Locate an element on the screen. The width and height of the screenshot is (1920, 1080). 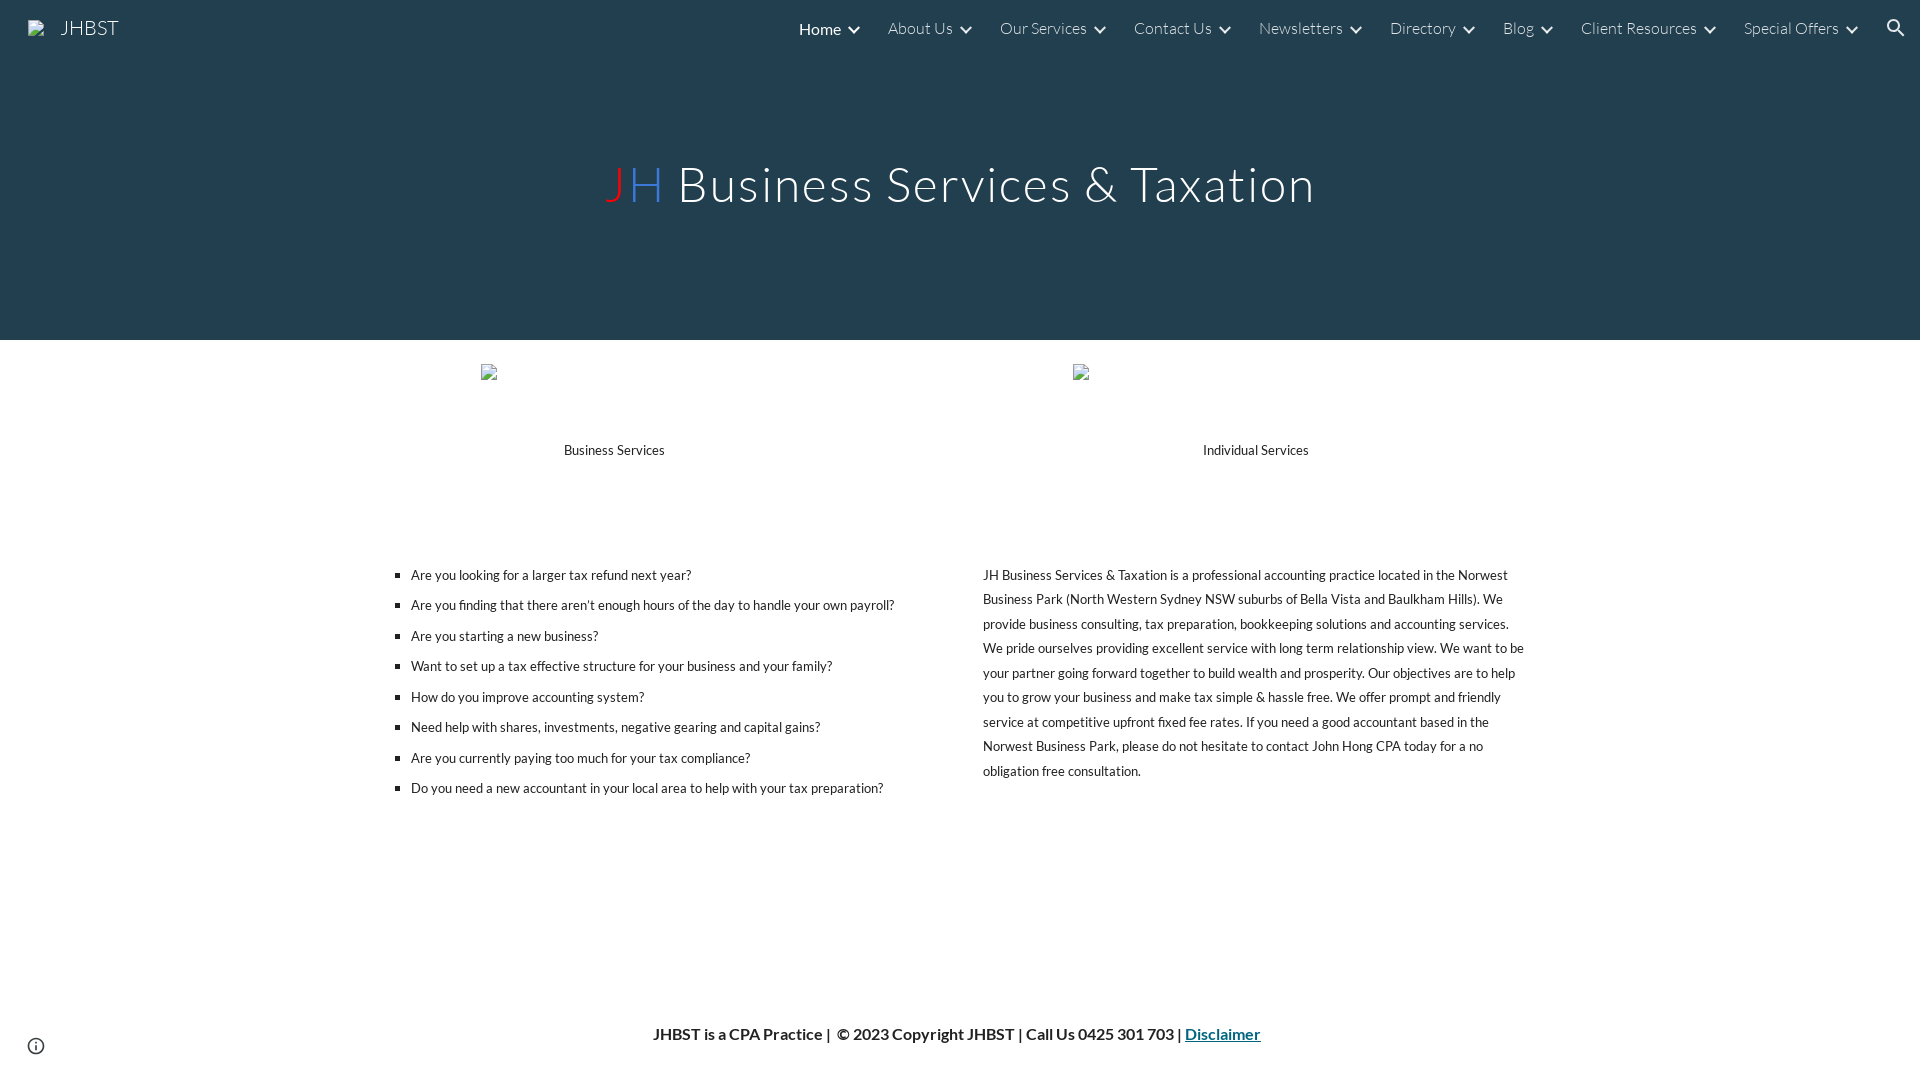
Expand/Collapse is located at coordinates (1355, 28).